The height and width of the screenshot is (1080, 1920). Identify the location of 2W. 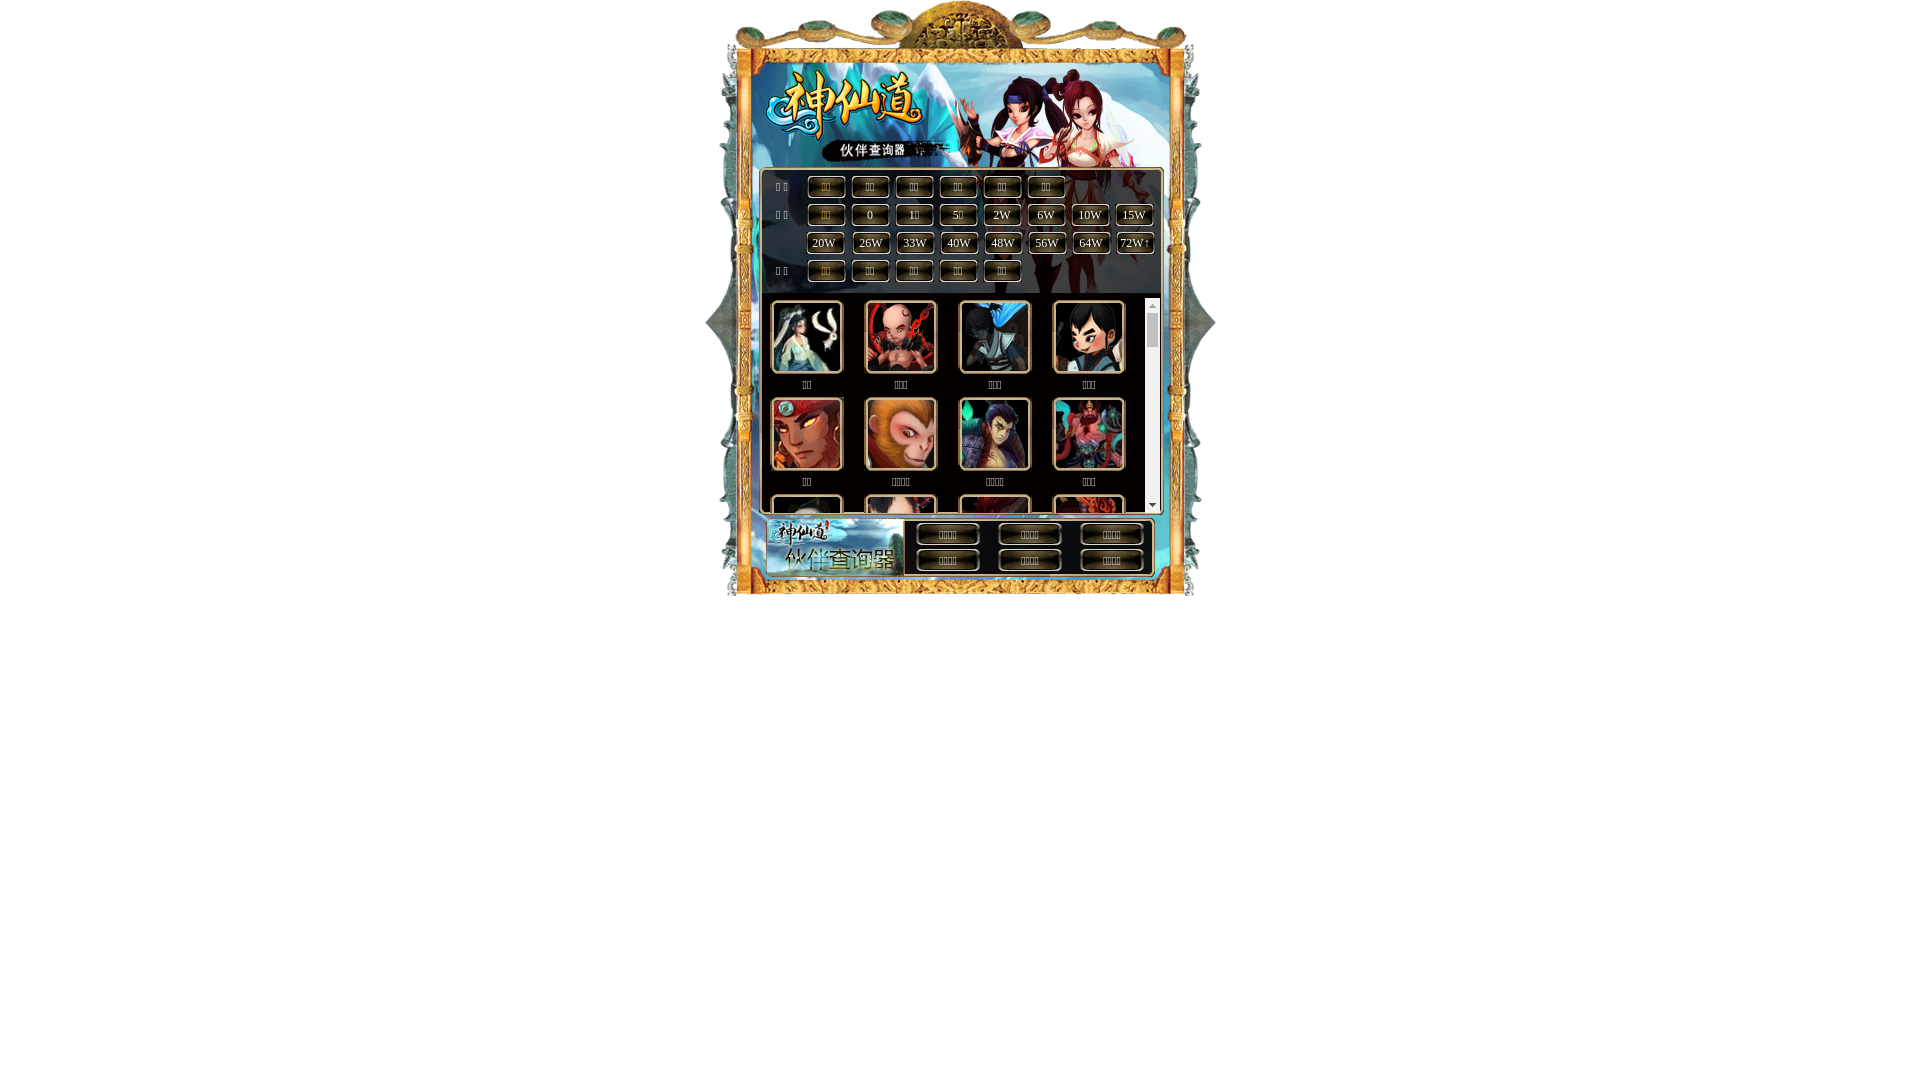
(1001, 215).